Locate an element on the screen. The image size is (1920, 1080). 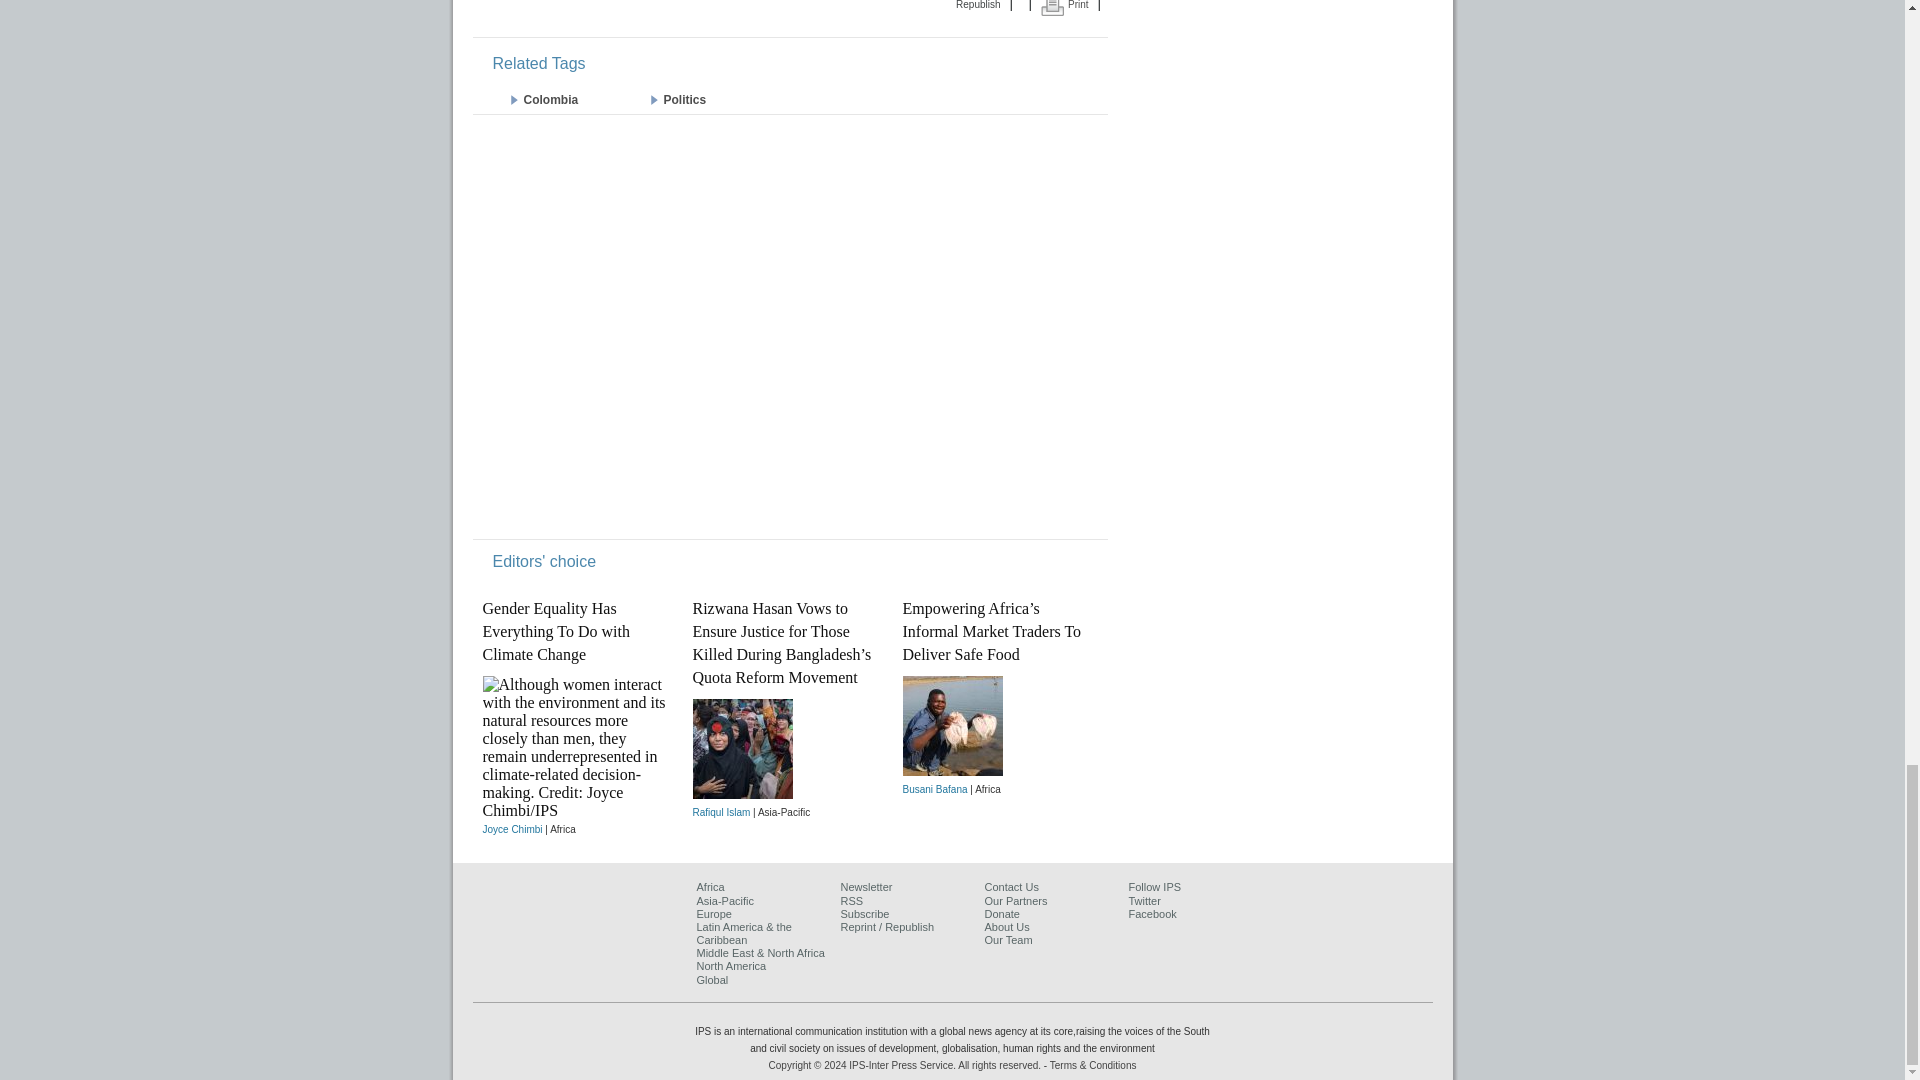
Posts by Busani Bafana is located at coordinates (934, 789).